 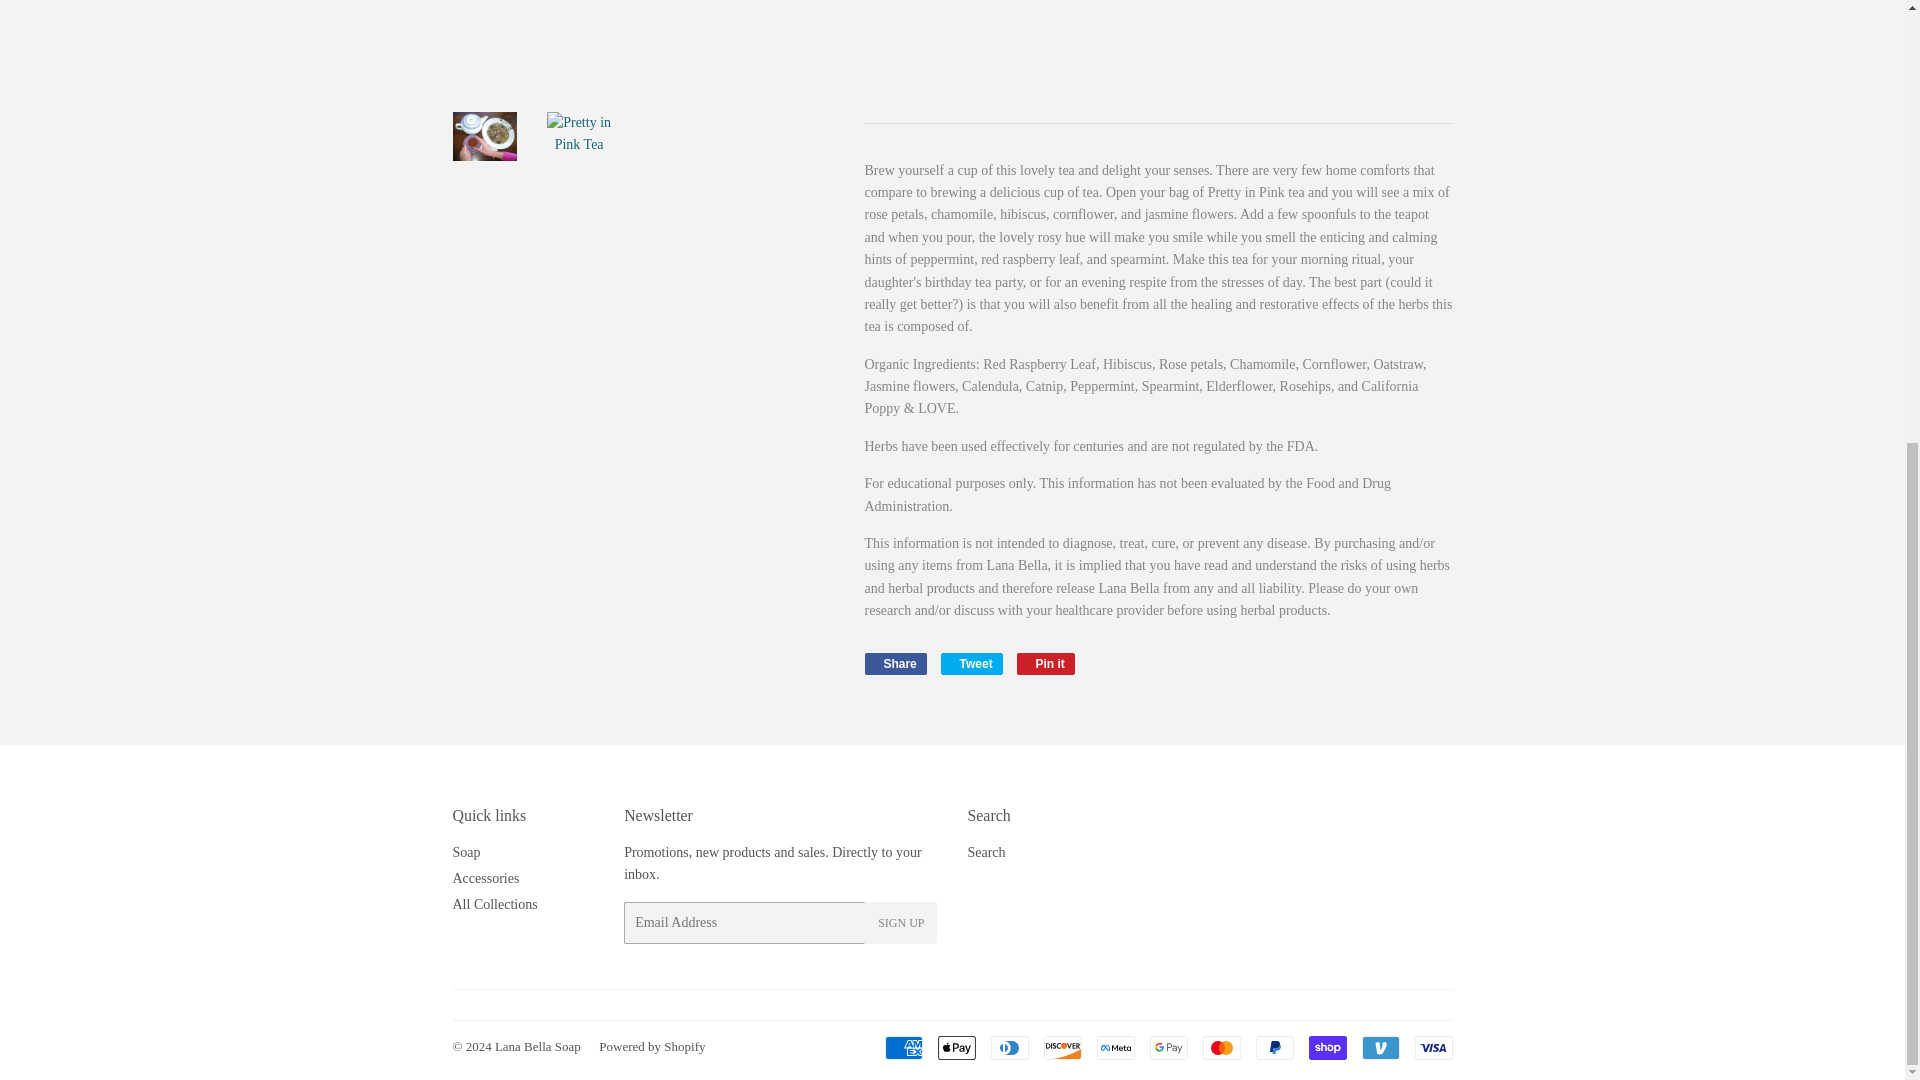 What do you see at coordinates (538, 1046) in the screenshot?
I see `Accessories` at bounding box center [538, 1046].